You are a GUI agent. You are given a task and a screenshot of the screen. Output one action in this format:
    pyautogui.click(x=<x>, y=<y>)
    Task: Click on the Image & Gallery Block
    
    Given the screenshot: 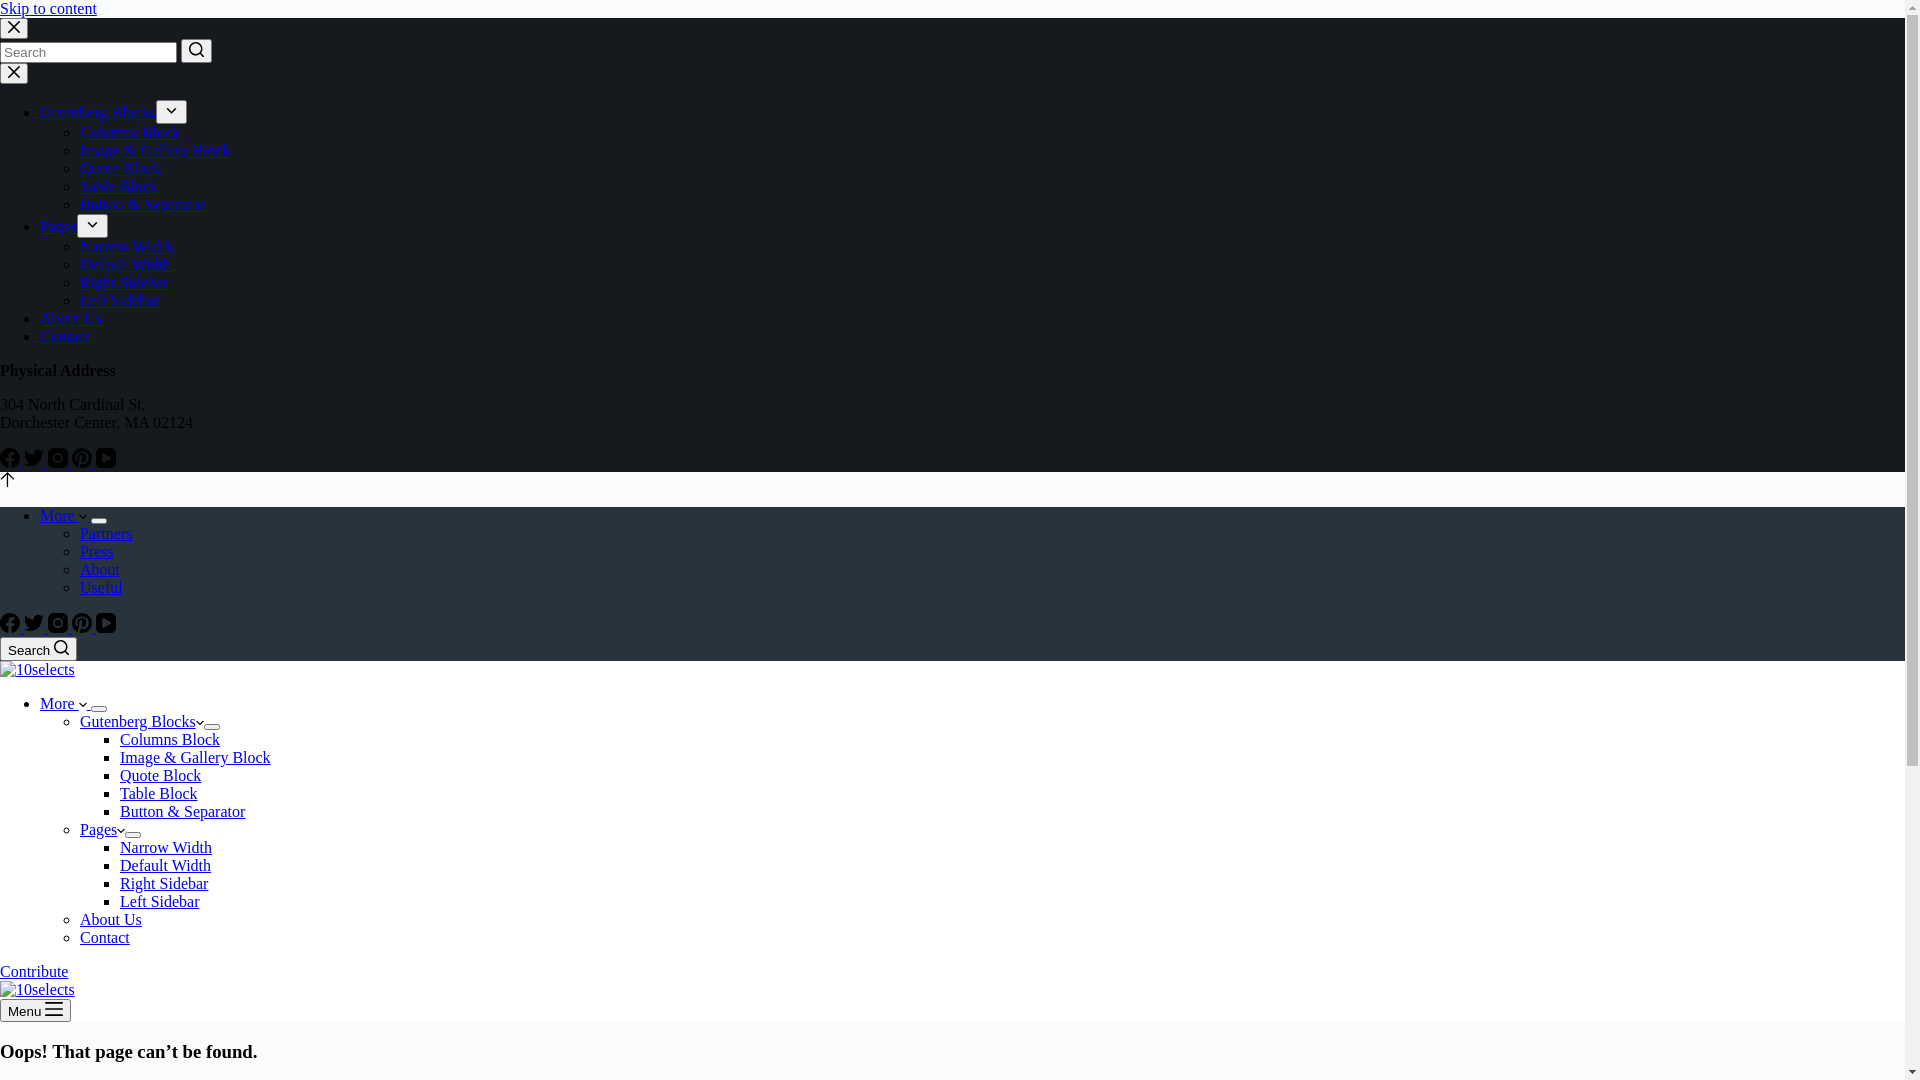 What is the action you would take?
    pyautogui.click(x=196, y=758)
    